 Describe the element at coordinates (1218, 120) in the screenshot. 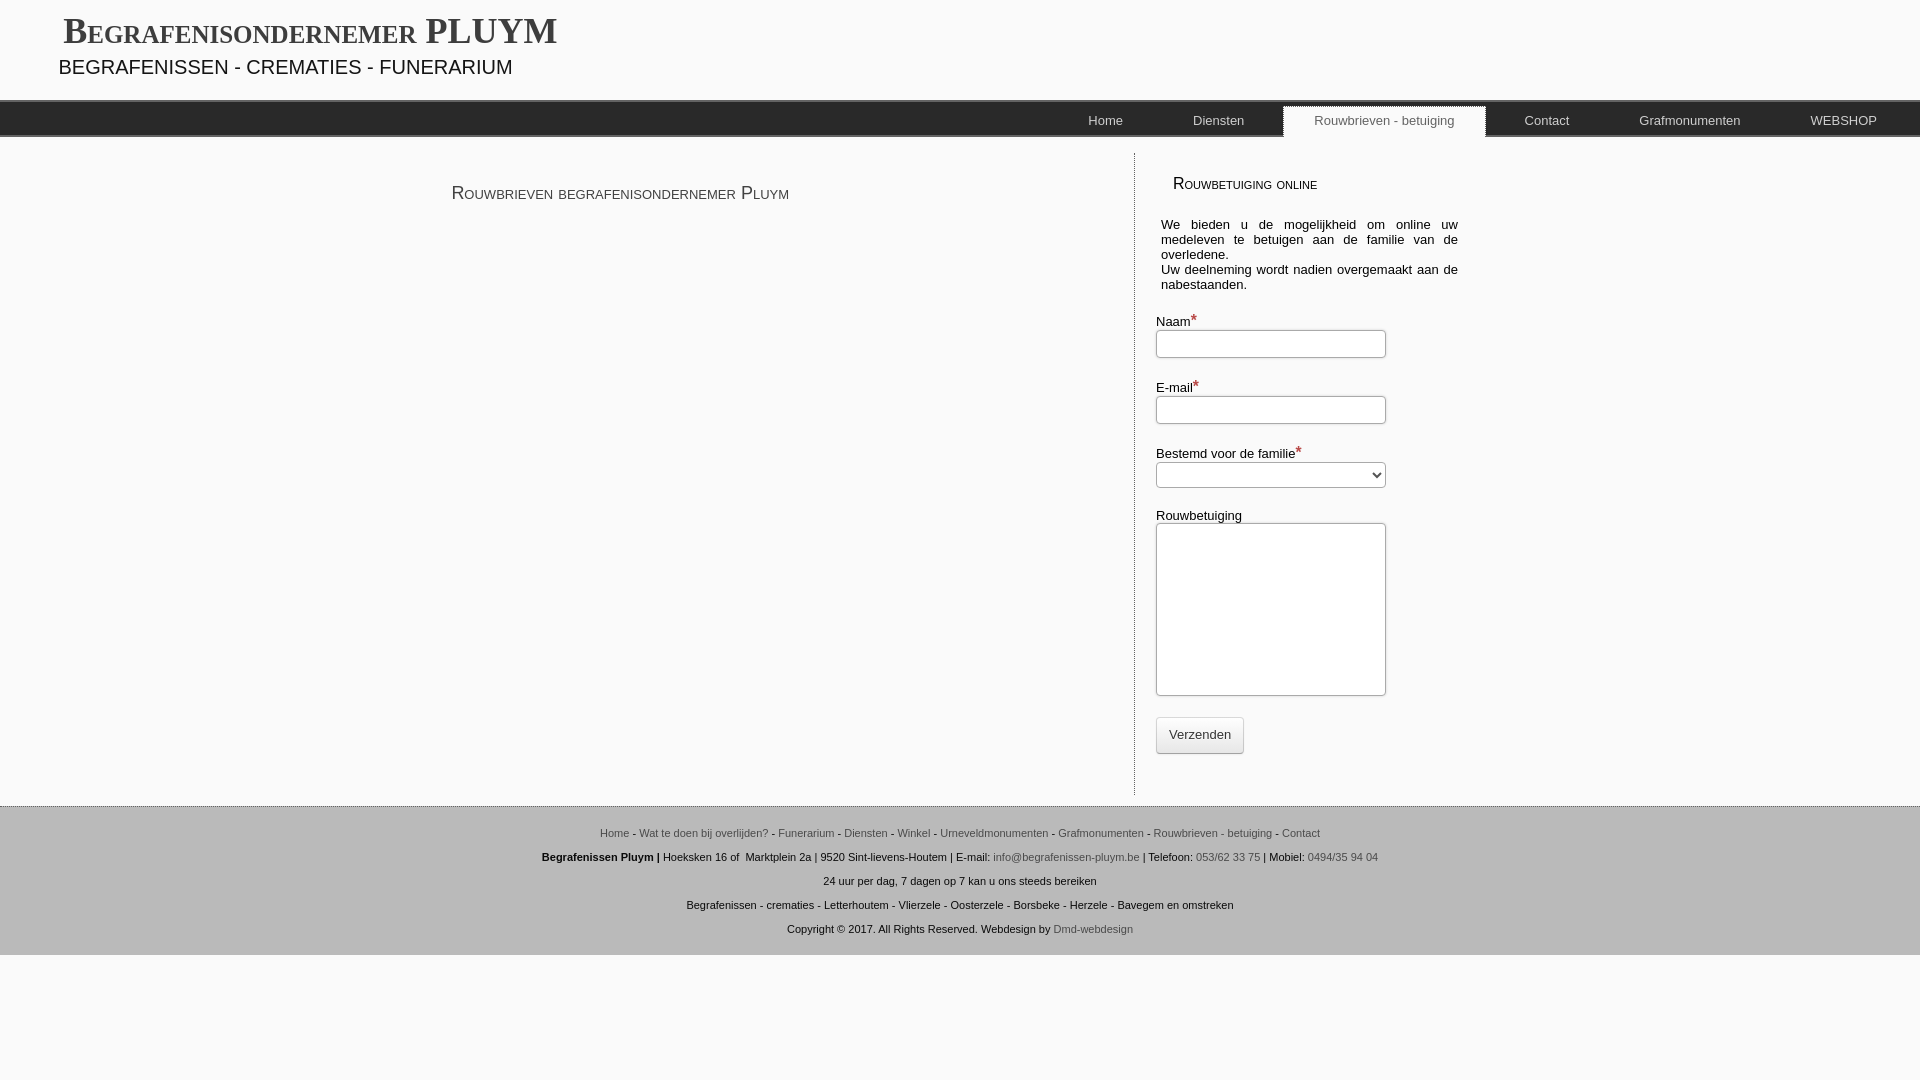

I see `Diensten` at that location.